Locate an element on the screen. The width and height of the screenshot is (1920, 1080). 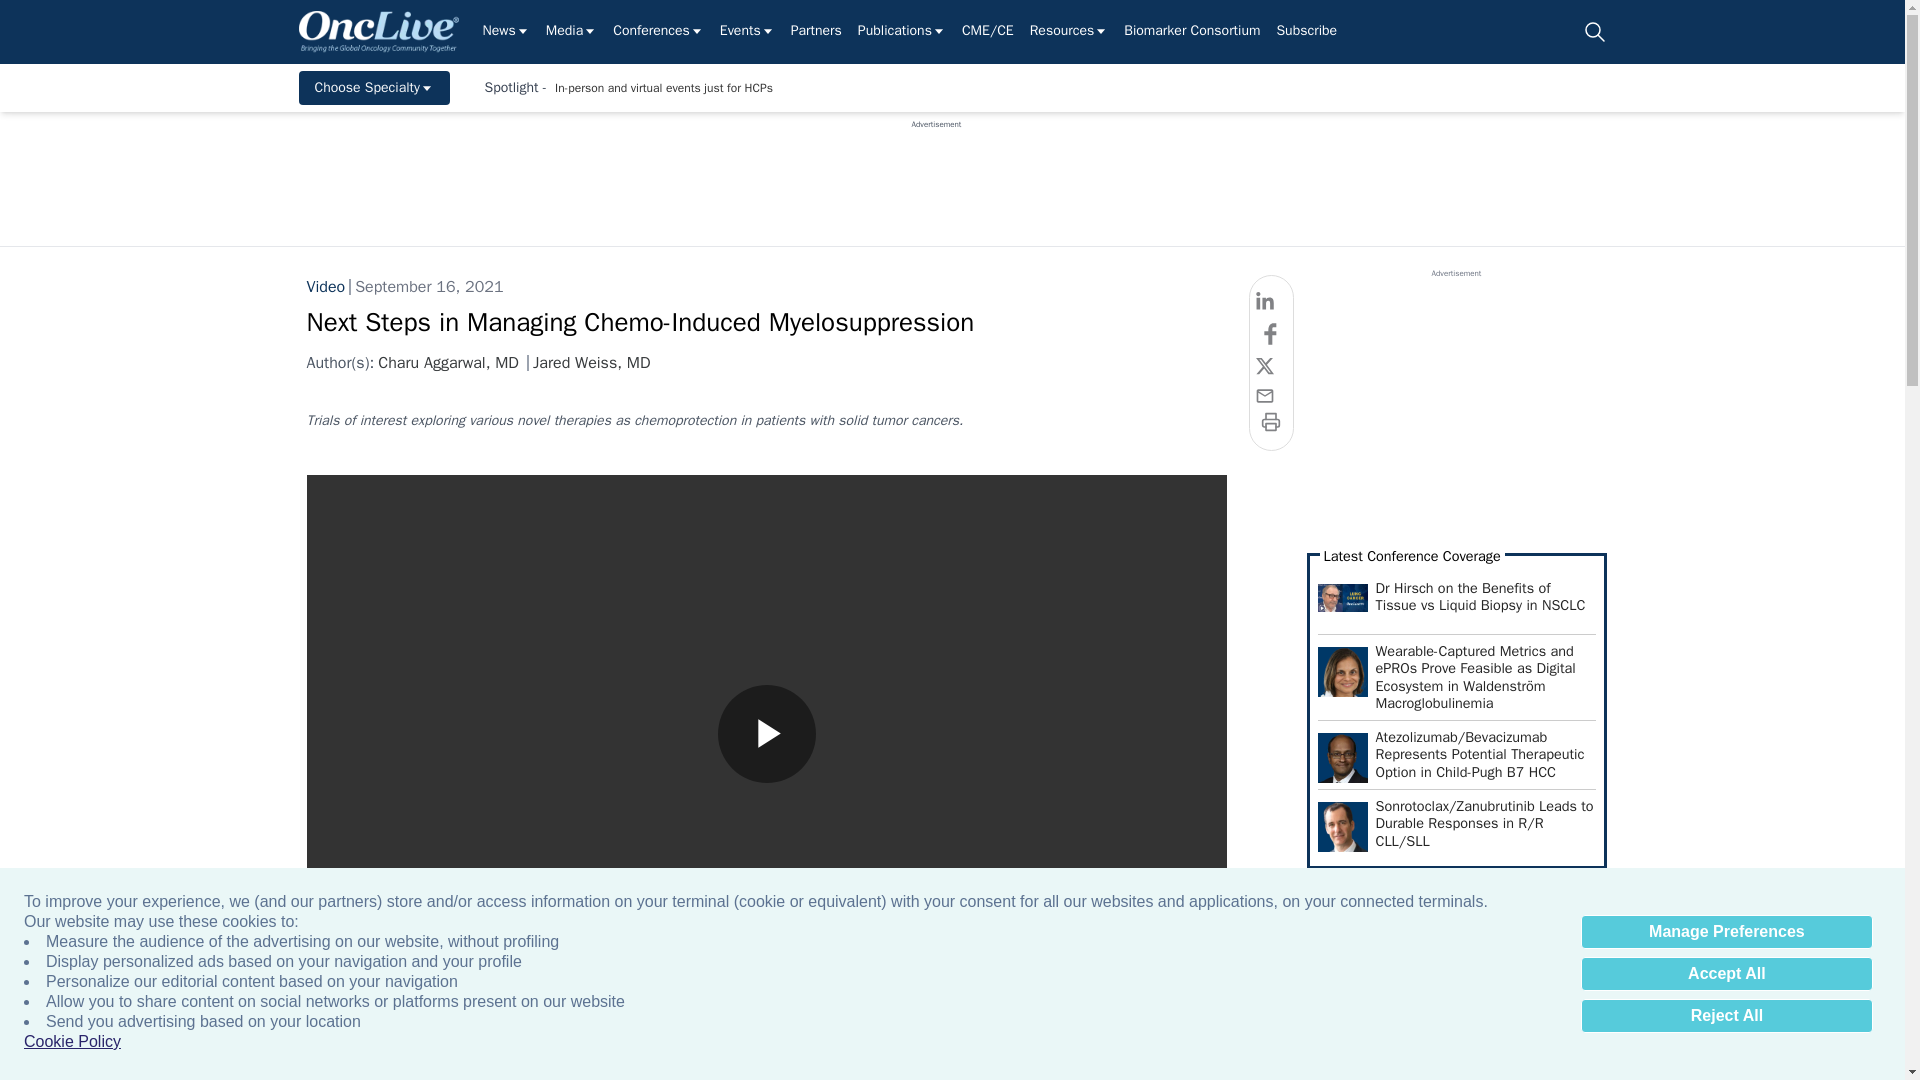
Conferences is located at coordinates (658, 32).